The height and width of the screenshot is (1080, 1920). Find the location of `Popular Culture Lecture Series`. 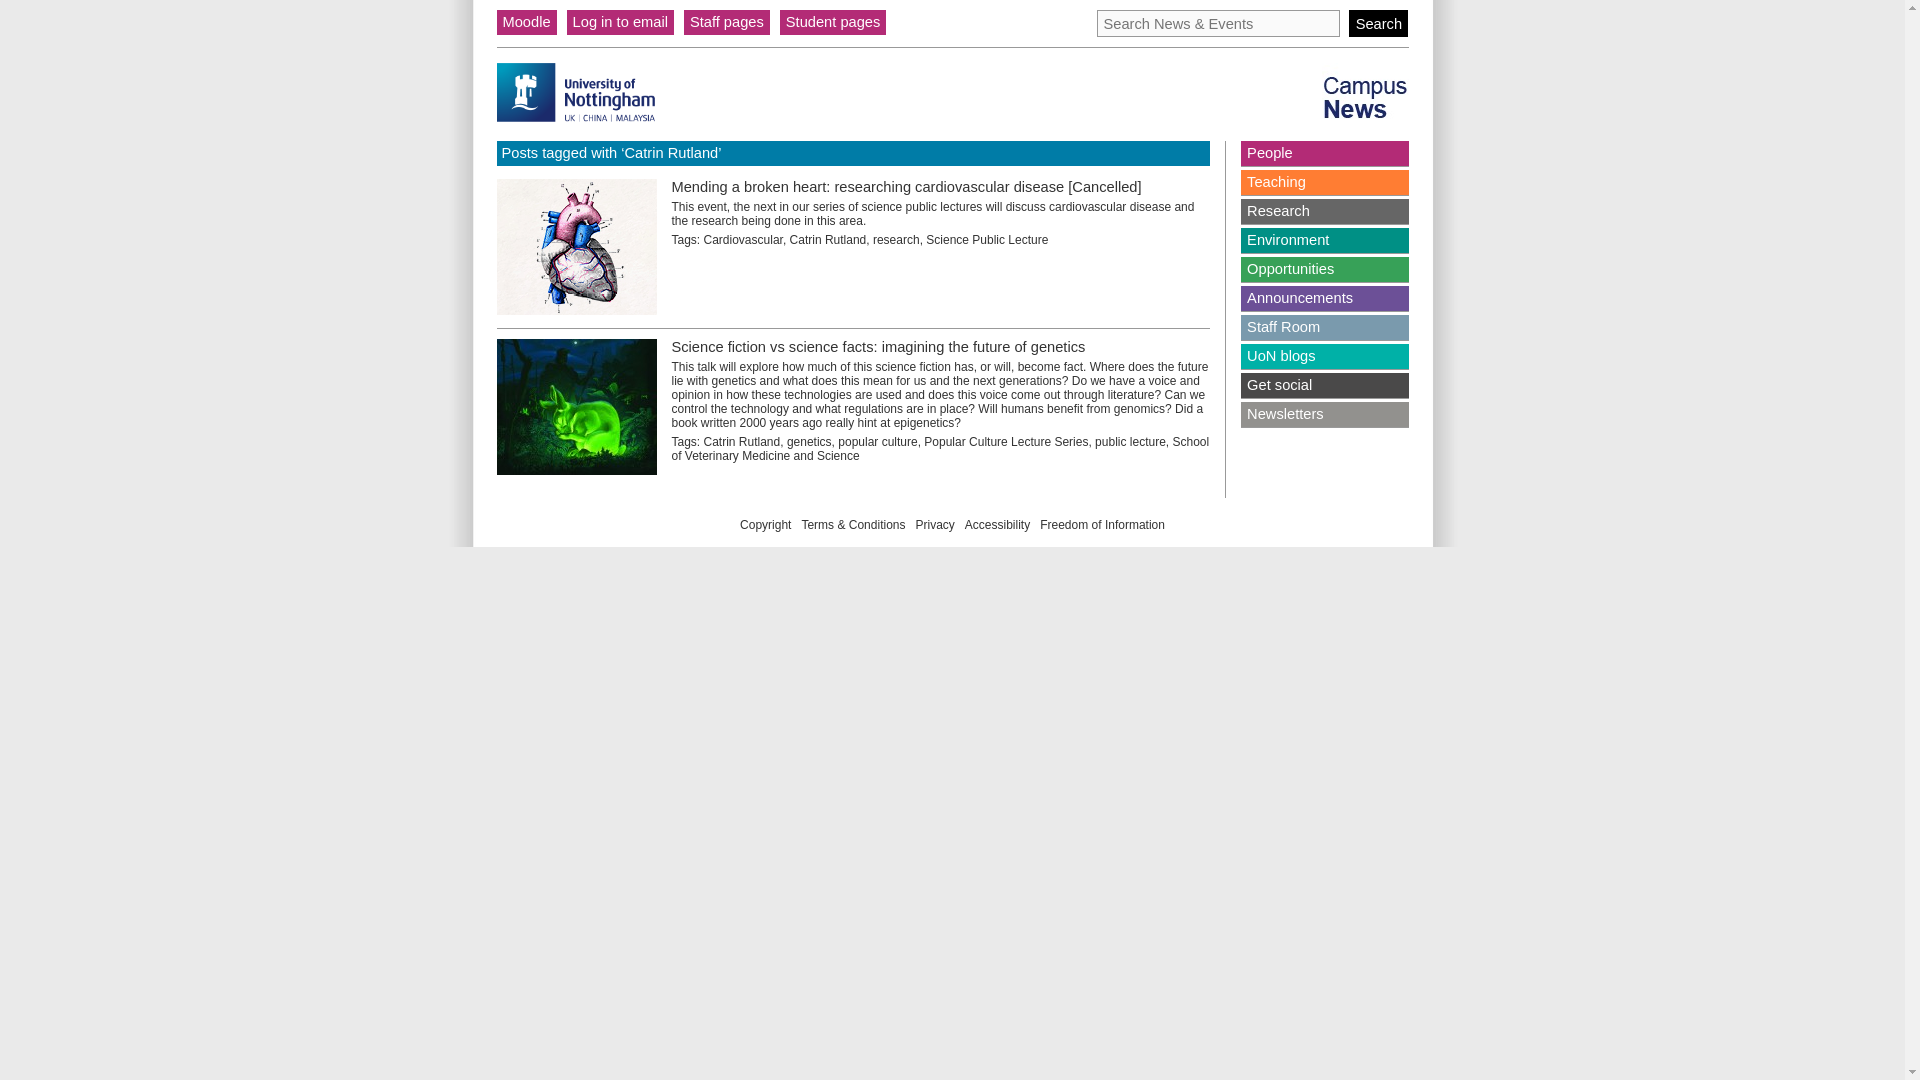

Popular Culture Lecture Series is located at coordinates (1006, 442).